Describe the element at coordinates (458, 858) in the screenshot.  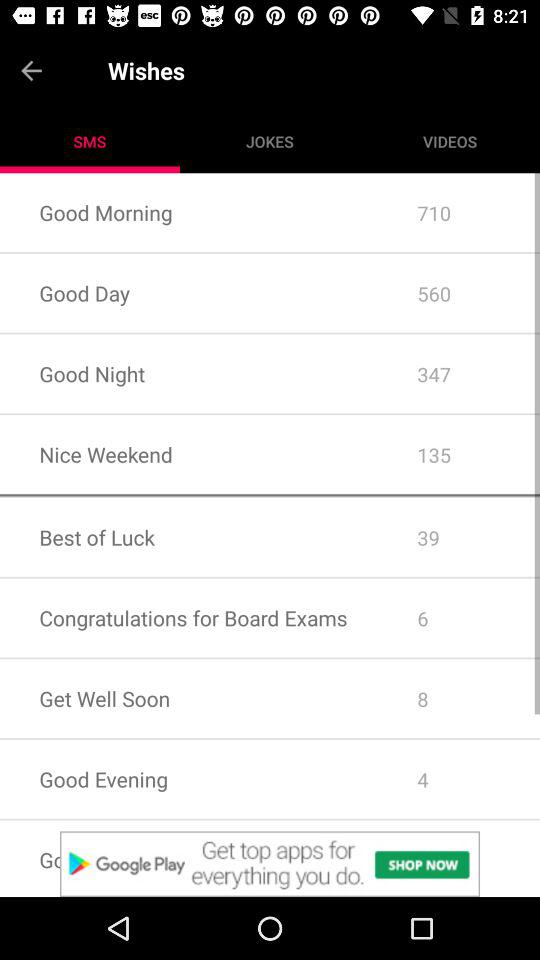
I see `scroll to the 54 app` at that location.